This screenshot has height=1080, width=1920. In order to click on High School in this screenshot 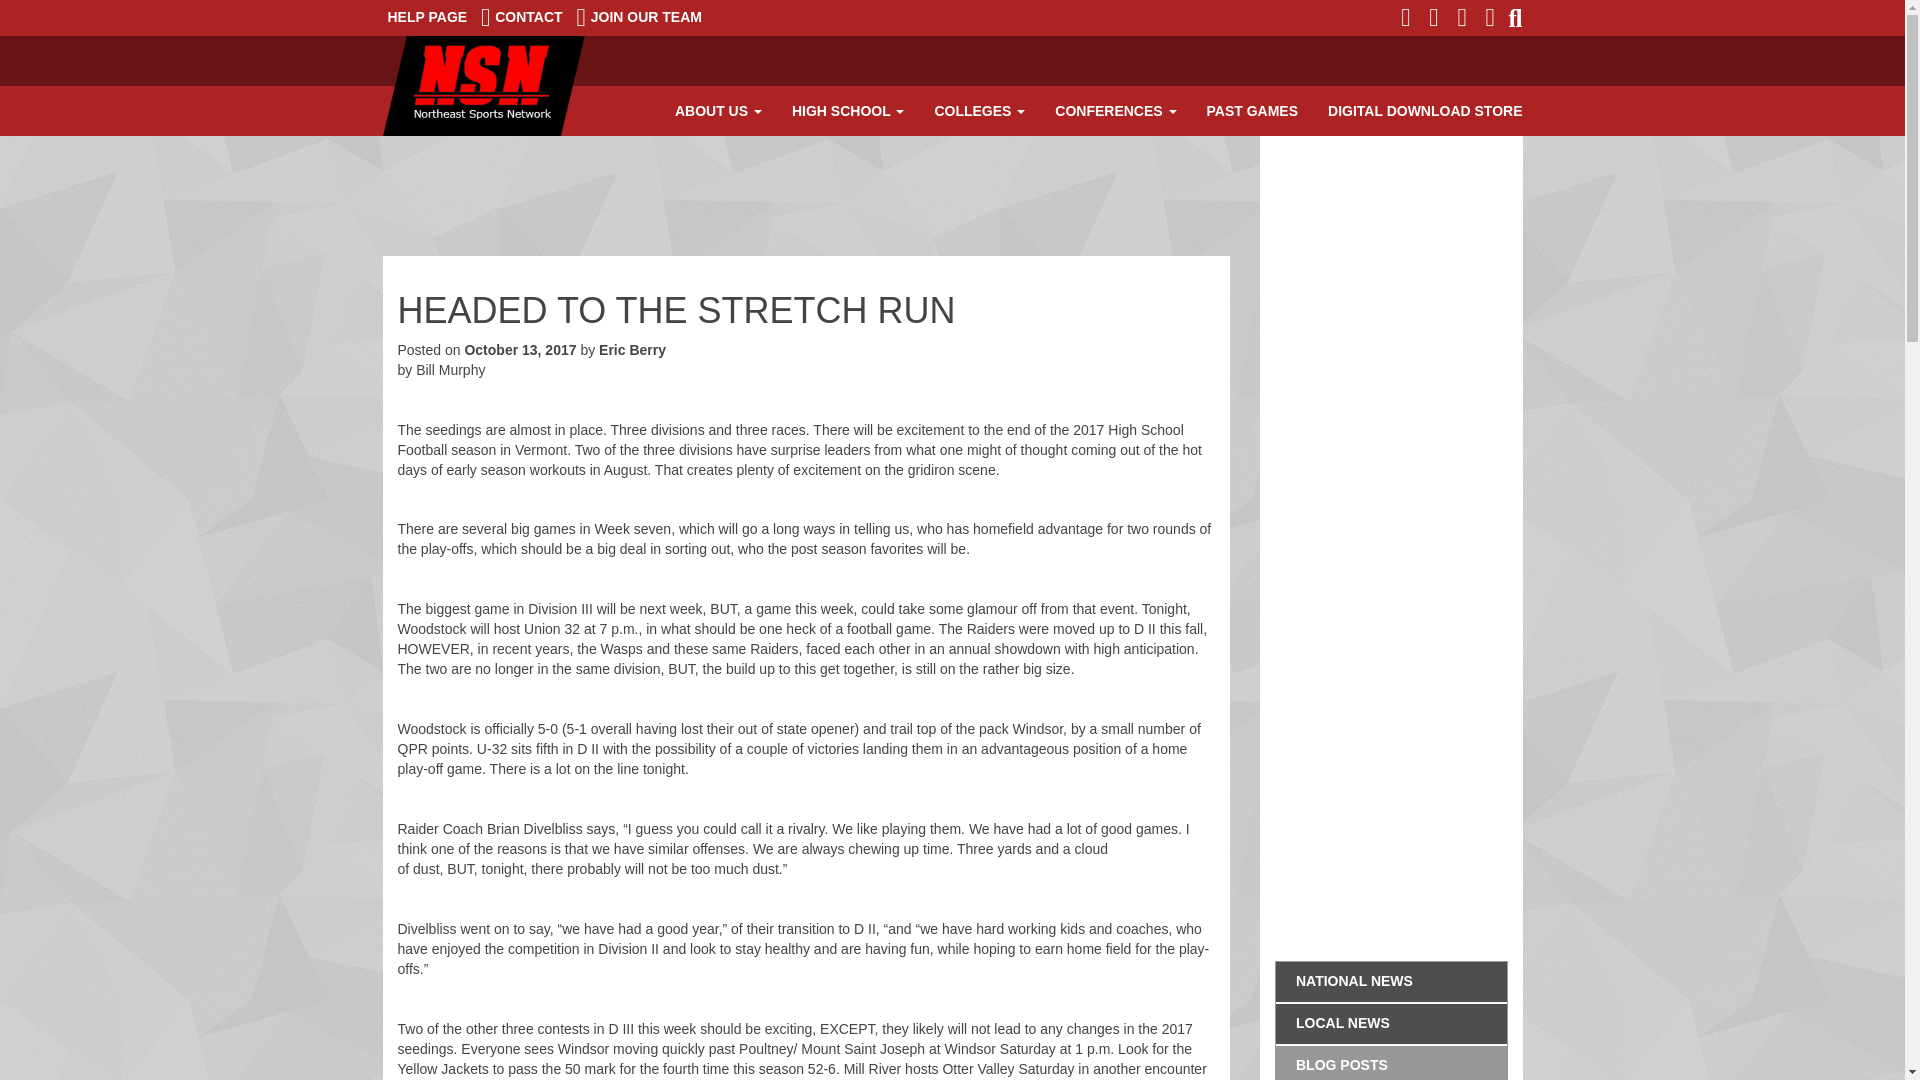, I will do `click(848, 111)`.